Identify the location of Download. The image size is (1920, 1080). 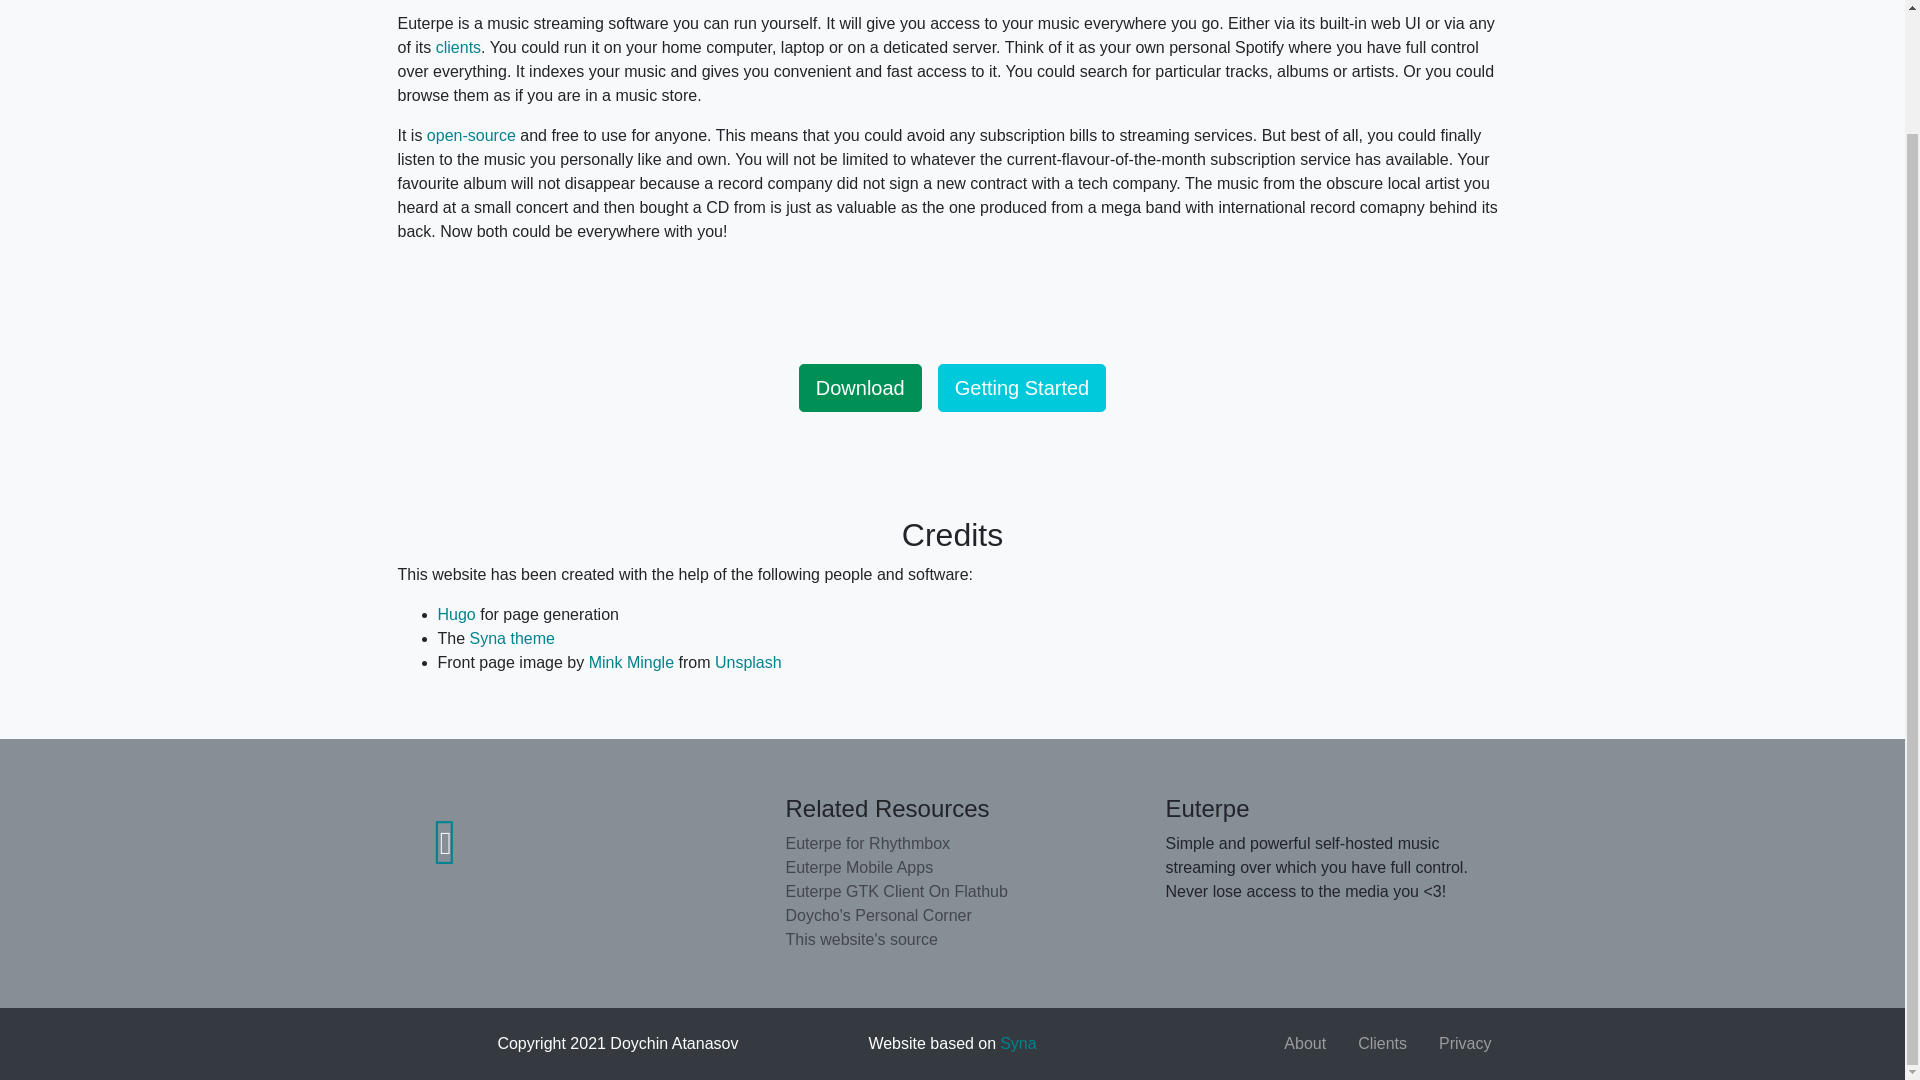
(860, 387).